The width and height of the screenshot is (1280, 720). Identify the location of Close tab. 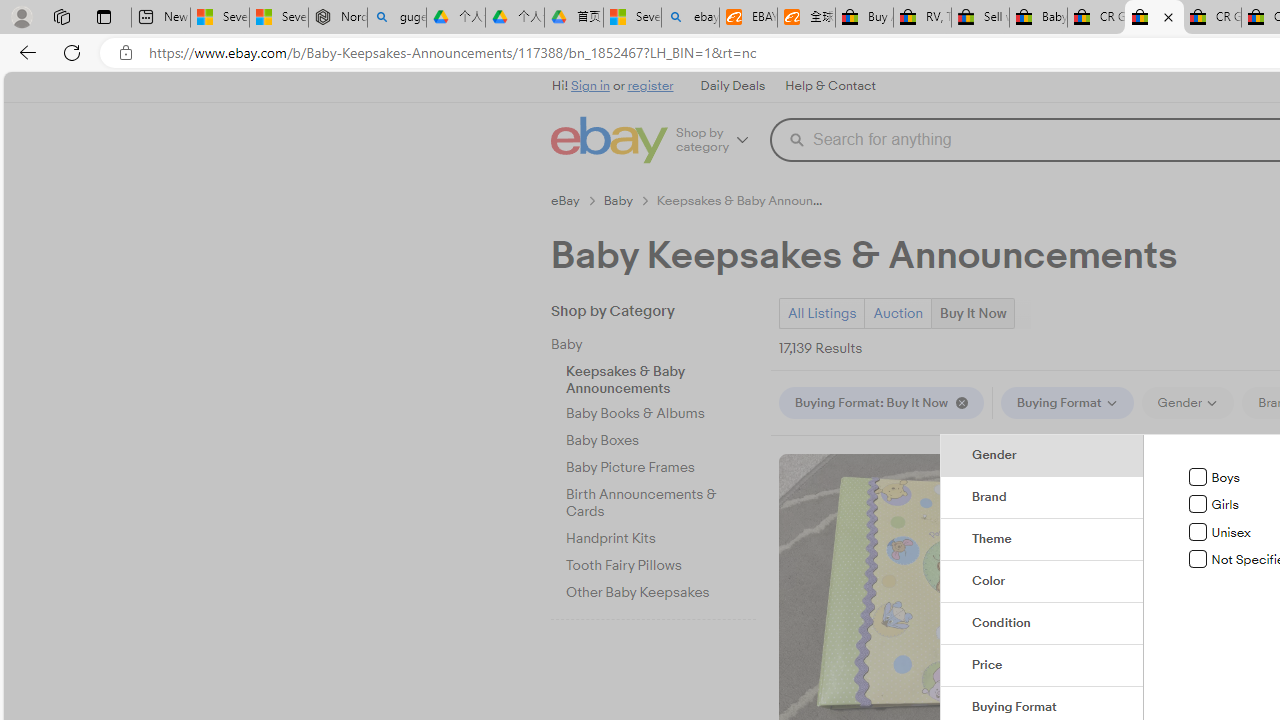
(1168, 16).